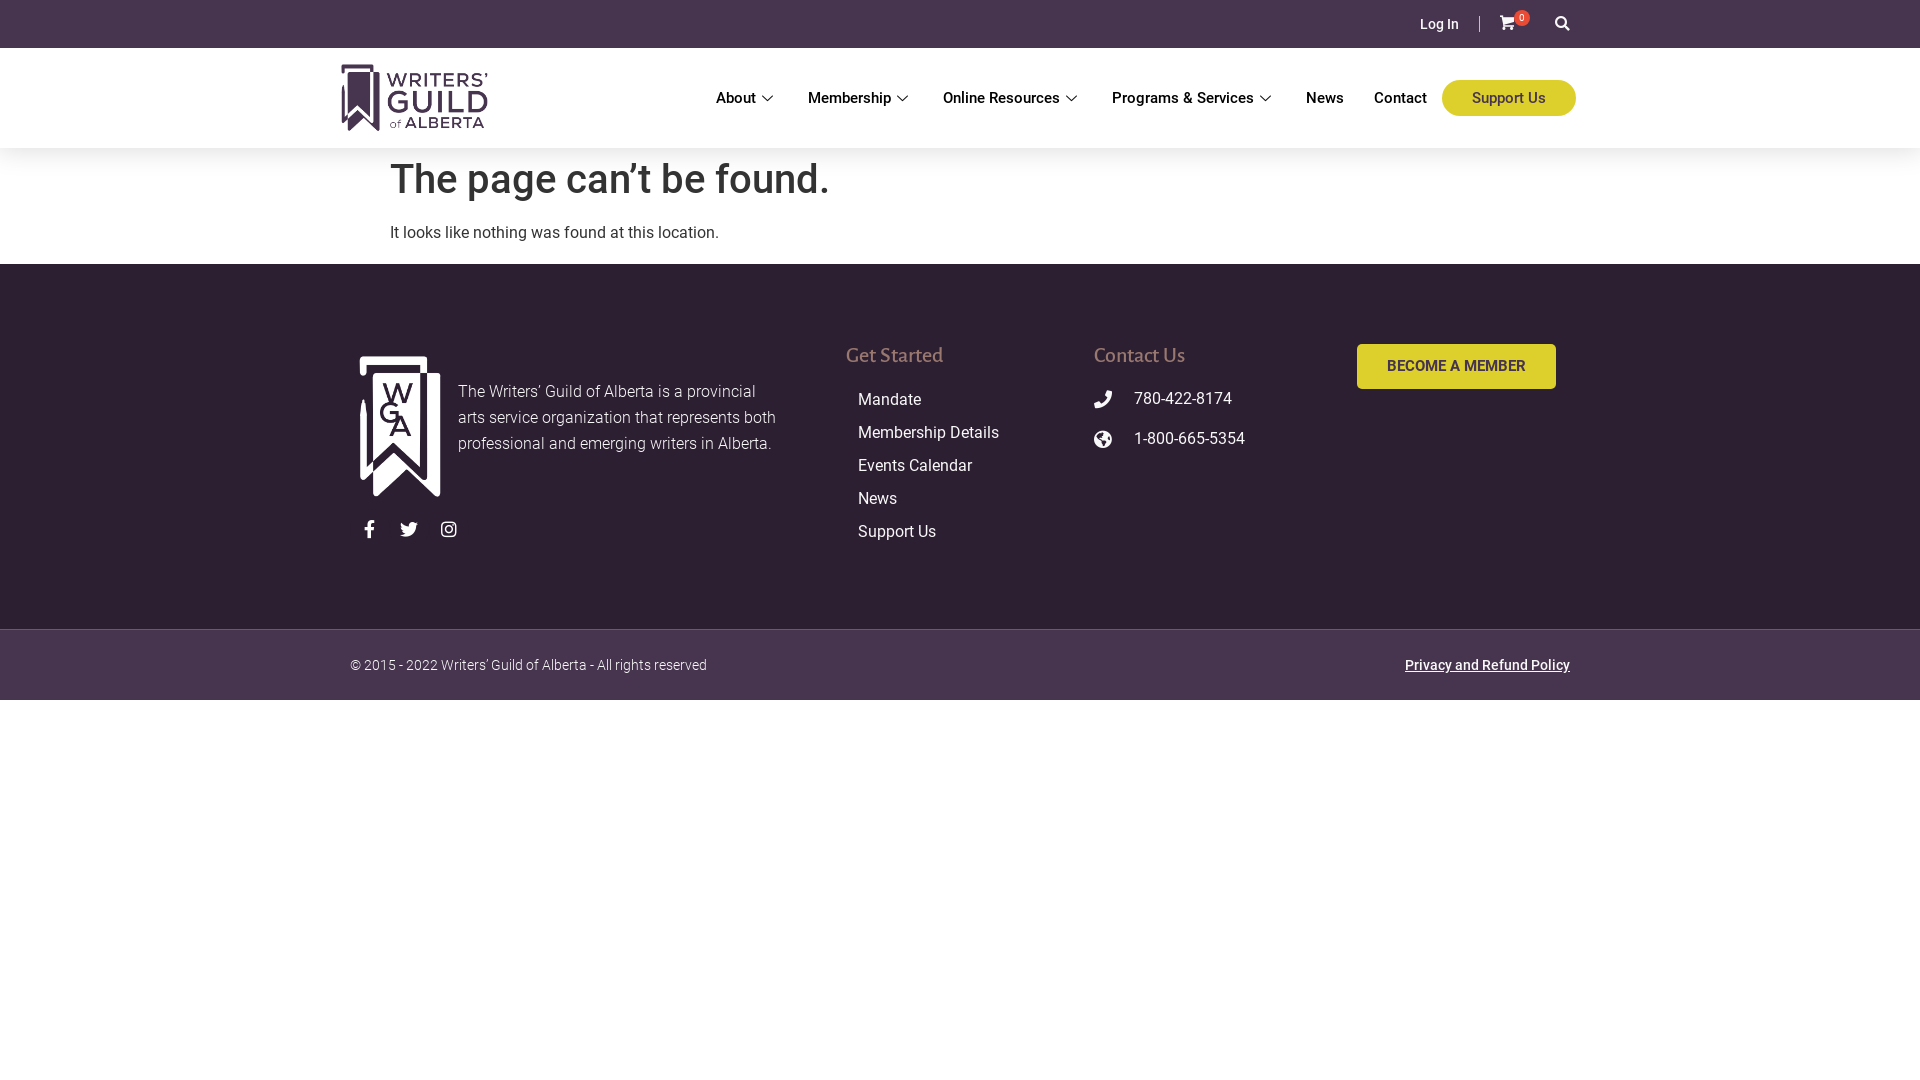 This screenshot has height=1080, width=1920. What do you see at coordinates (1012, 98) in the screenshot?
I see `Online Resources` at bounding box center [1012, 98].